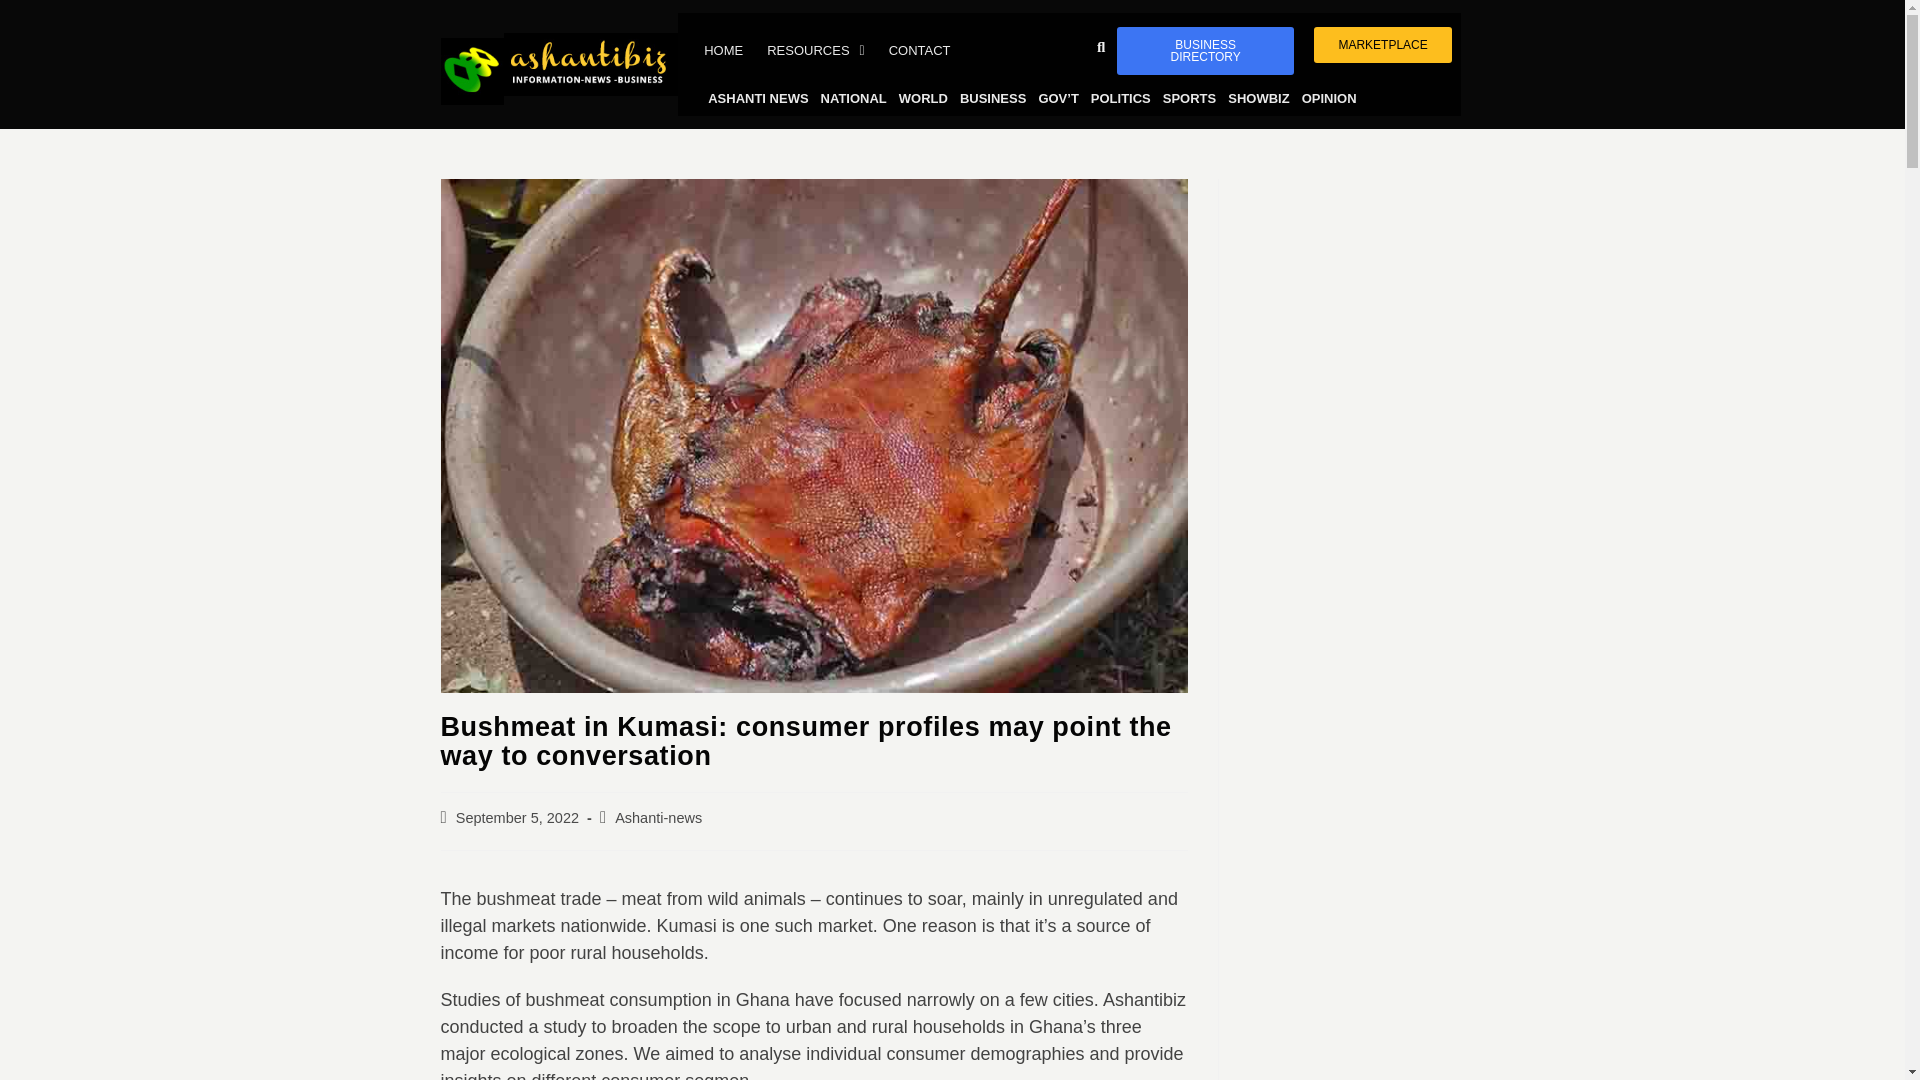 The width and height of the screenshot is (1920, 1080). Describe the element at coordinates (1258, 98) in the screenshot. I see `SHOWBIZ` at that location.